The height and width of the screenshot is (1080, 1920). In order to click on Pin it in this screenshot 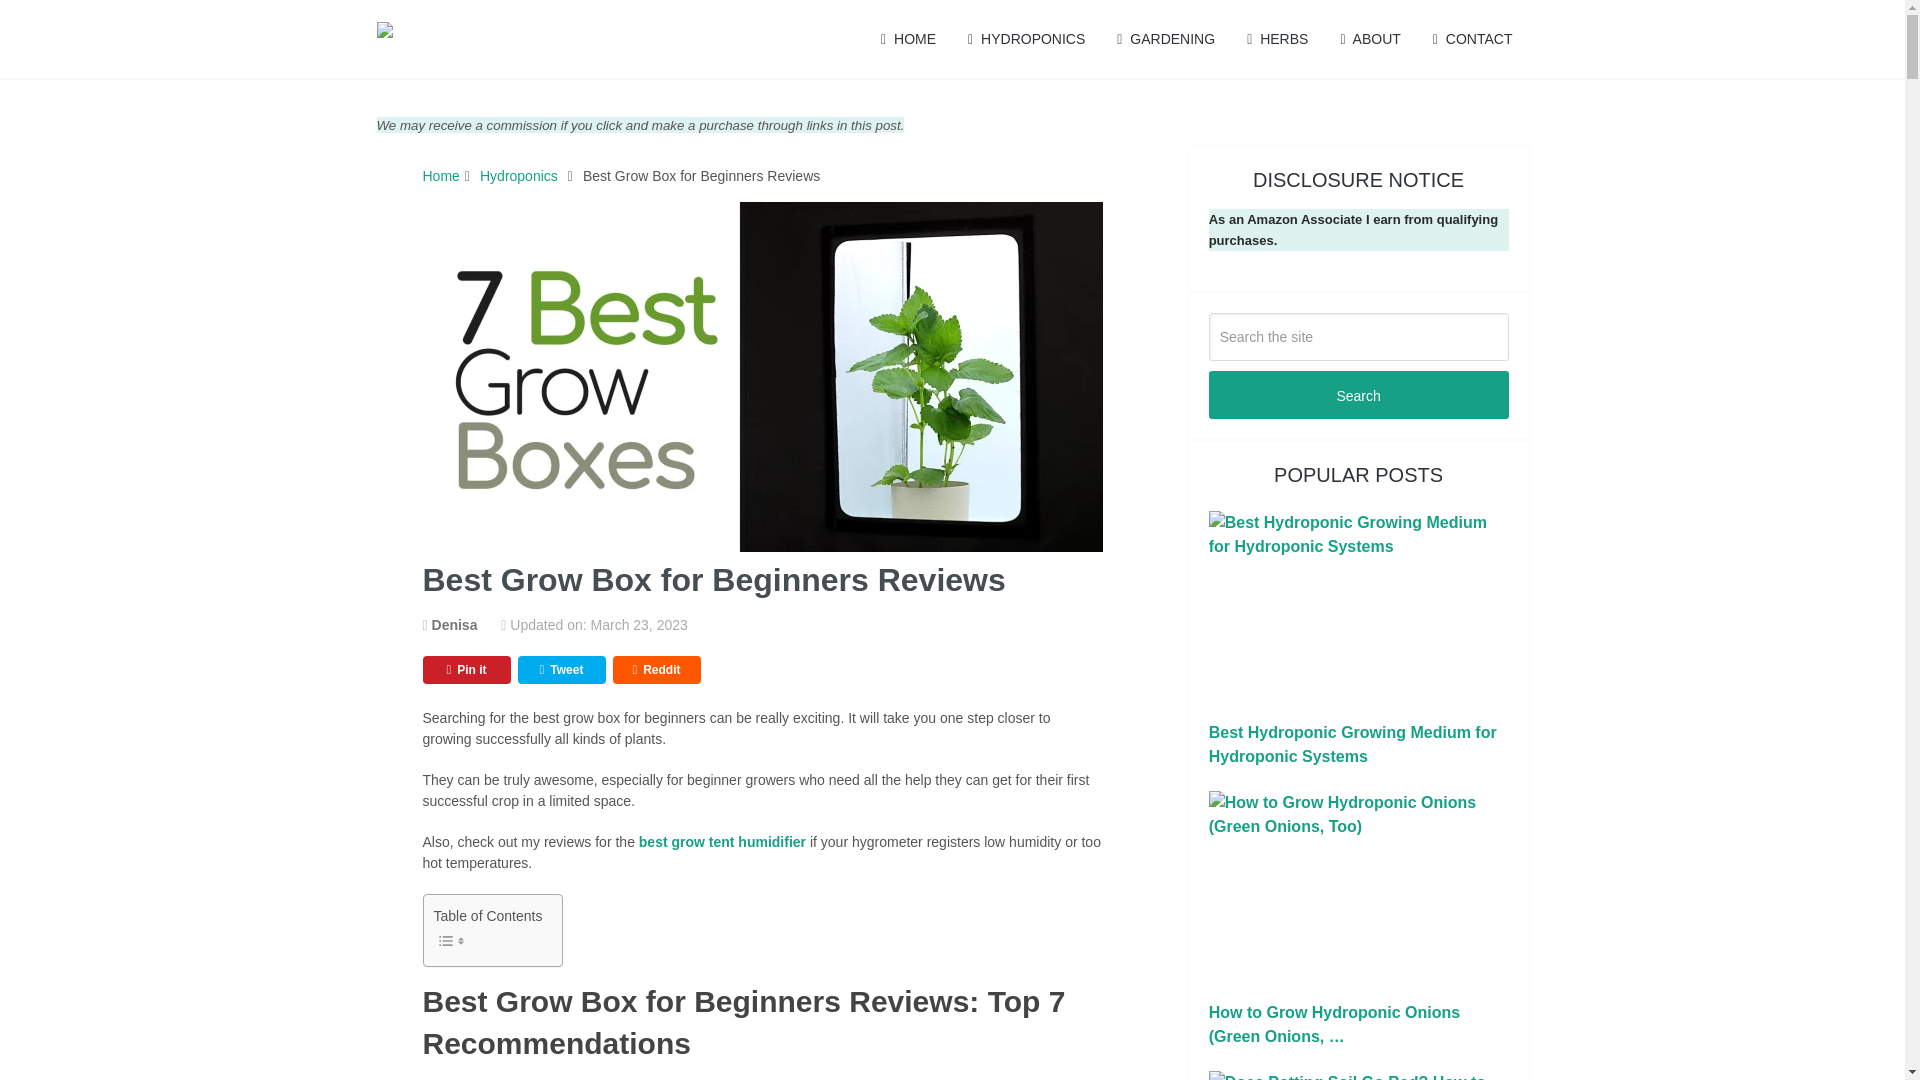, I will do `click(466, 669)`.